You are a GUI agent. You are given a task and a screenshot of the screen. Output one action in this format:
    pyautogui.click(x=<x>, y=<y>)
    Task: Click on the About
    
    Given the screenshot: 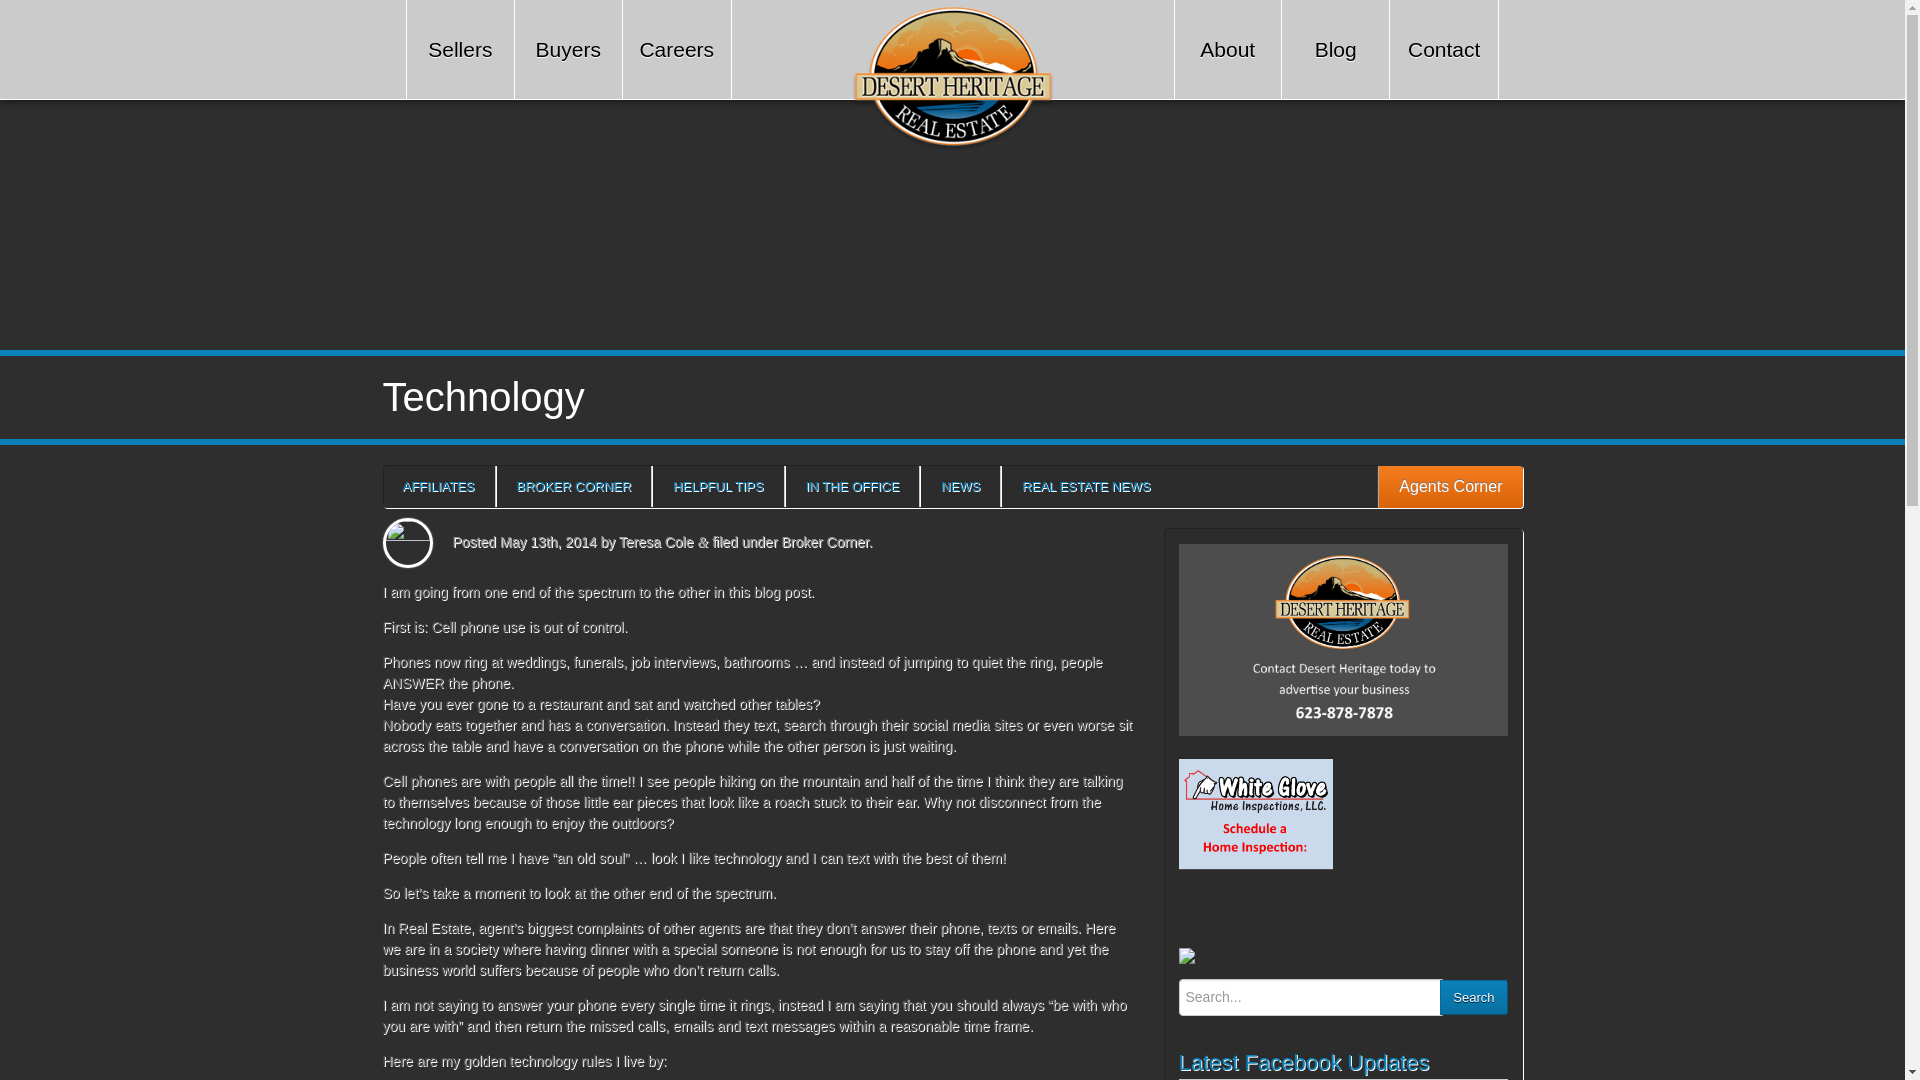 What is the action you would take?
    pyautogui.click(x=1226, y=50)
    